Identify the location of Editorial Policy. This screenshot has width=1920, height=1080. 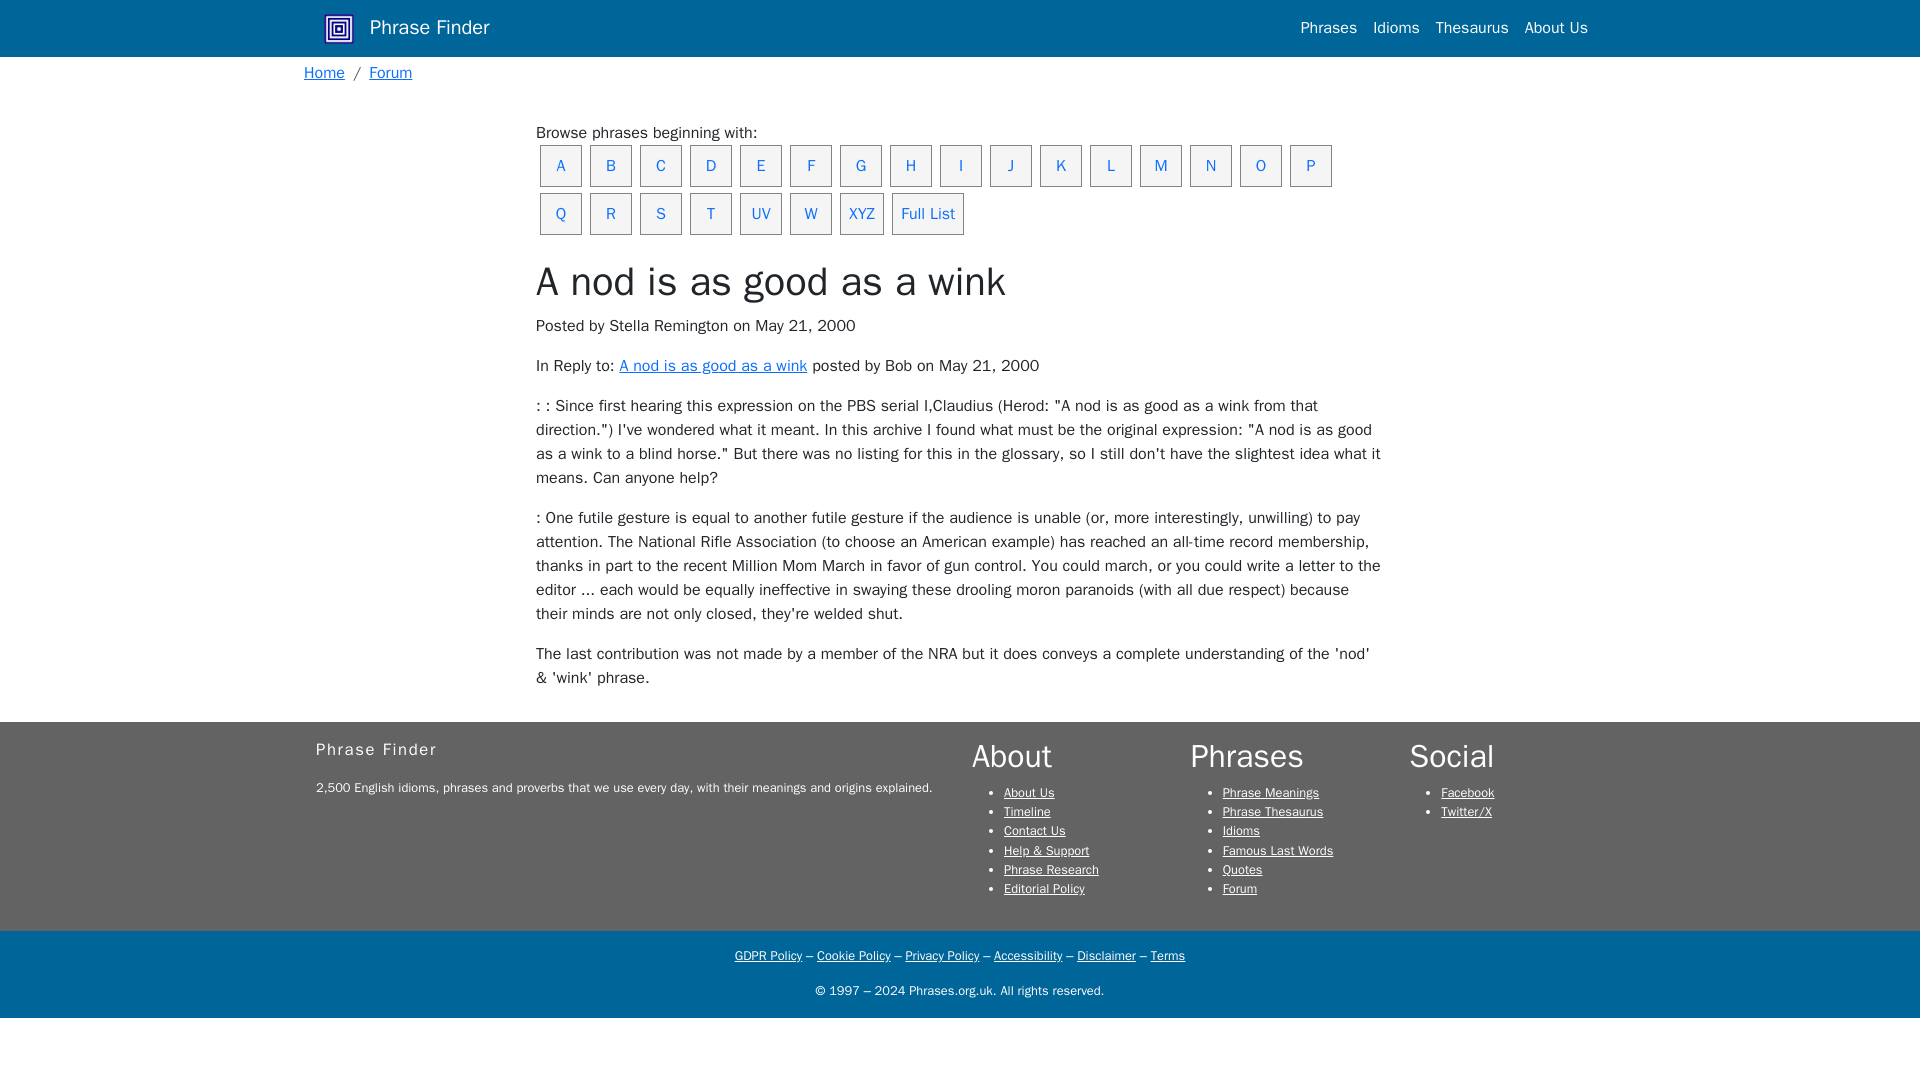
(1044, 889).